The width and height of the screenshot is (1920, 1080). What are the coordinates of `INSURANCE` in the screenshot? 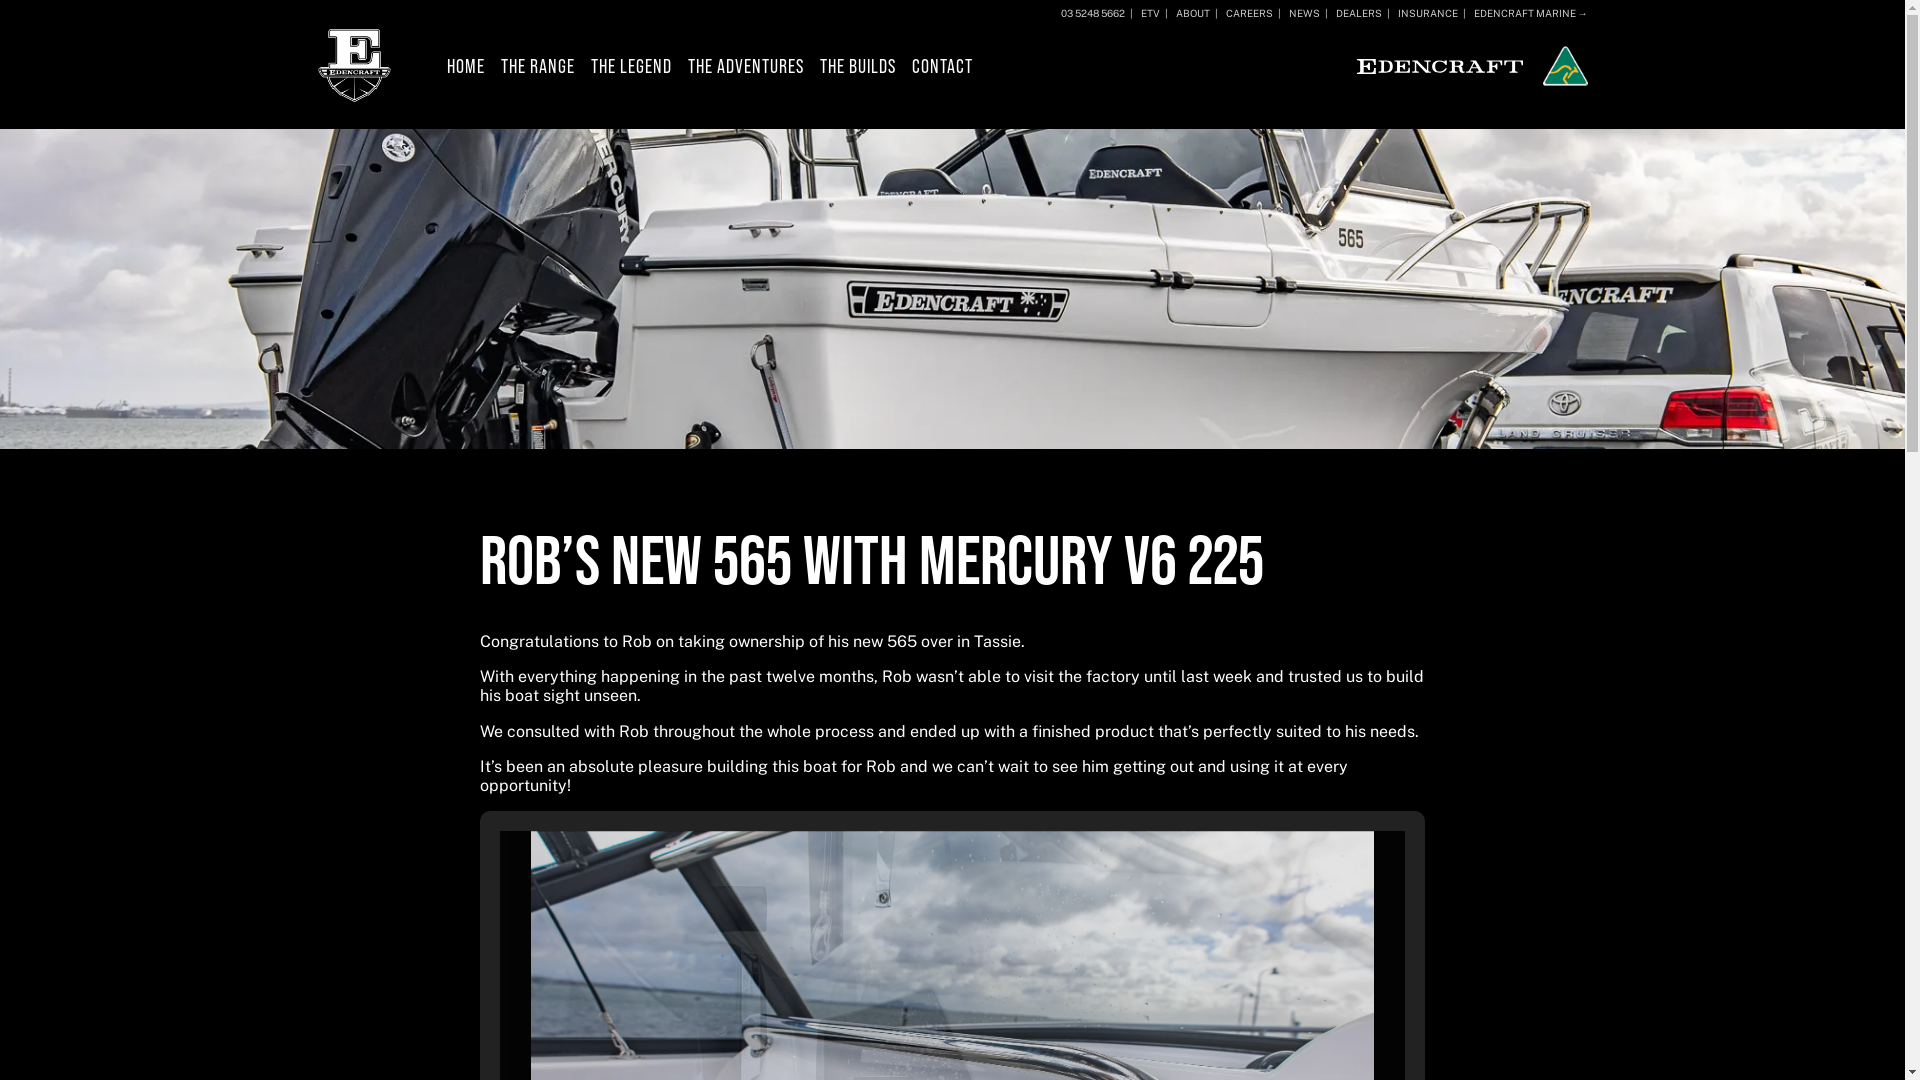 It's located at (1422, 13).